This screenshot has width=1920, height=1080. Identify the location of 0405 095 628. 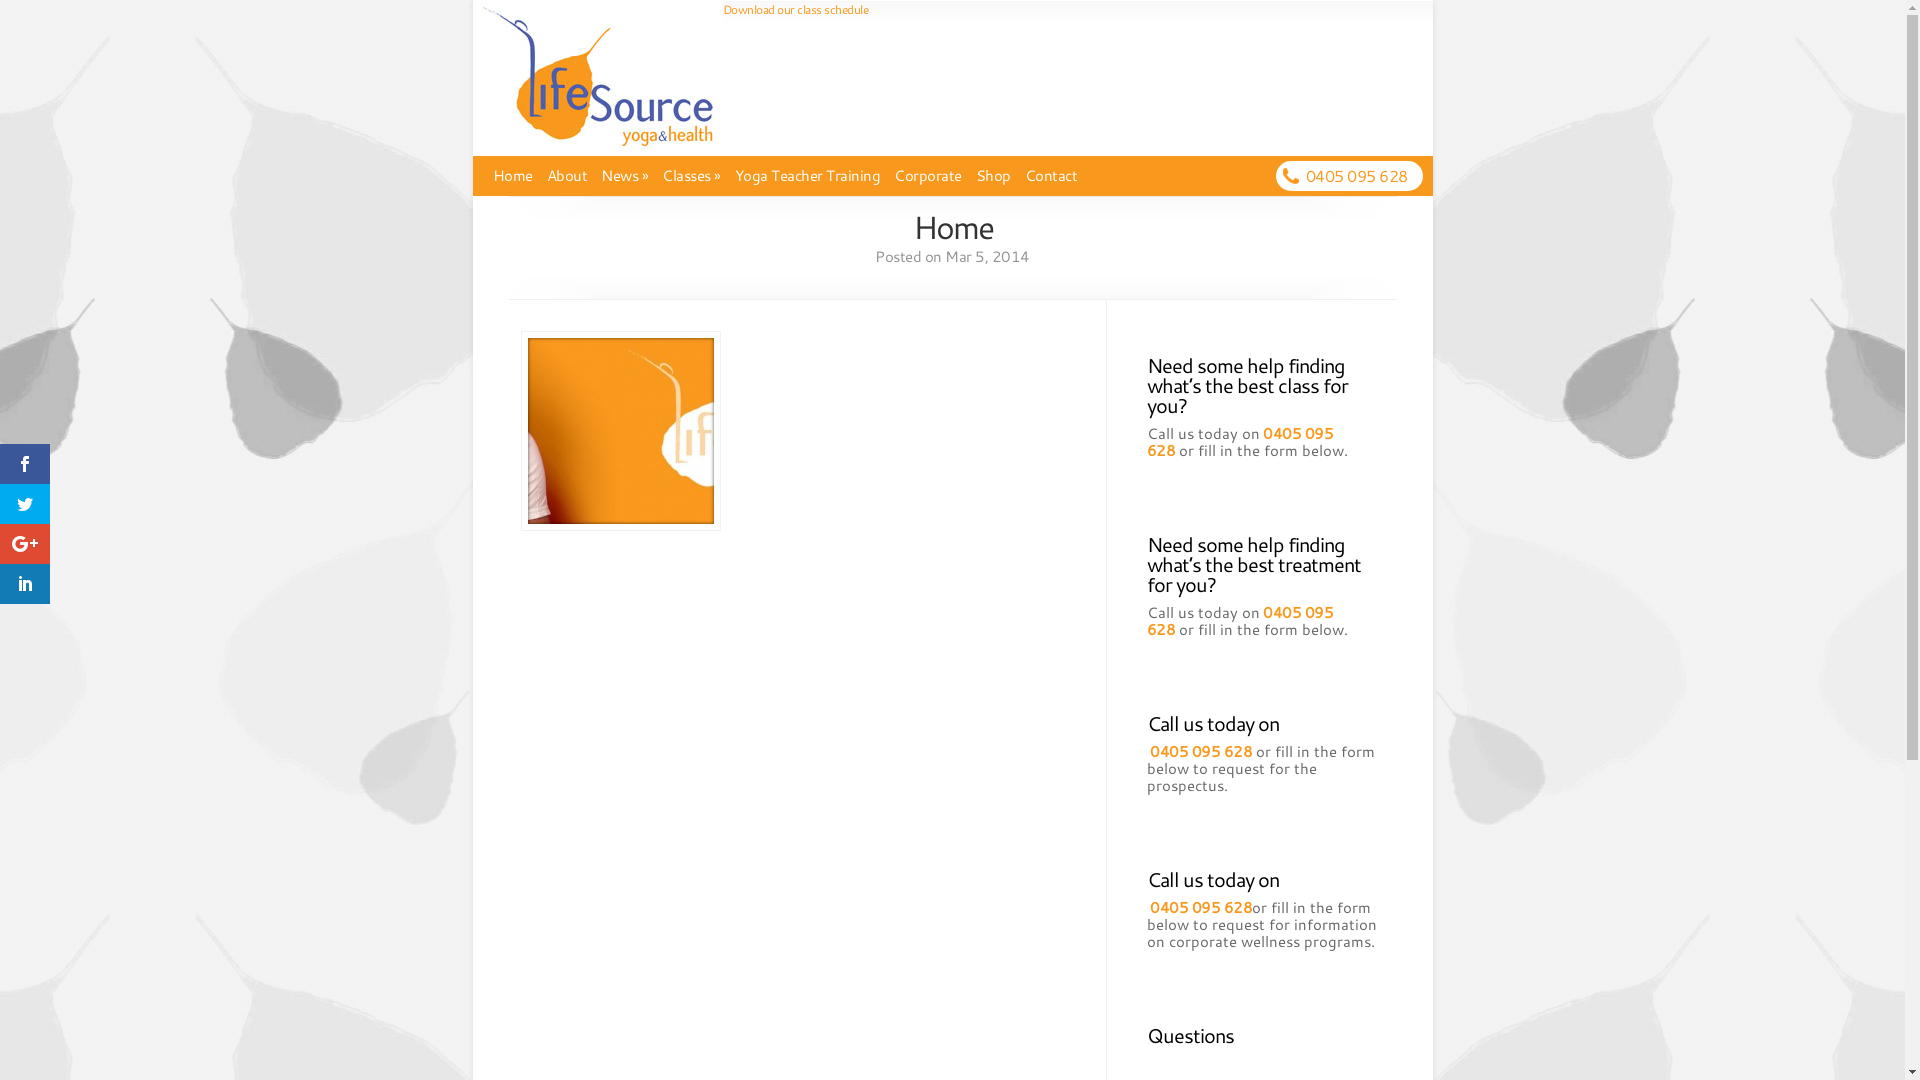
(1240, 621).